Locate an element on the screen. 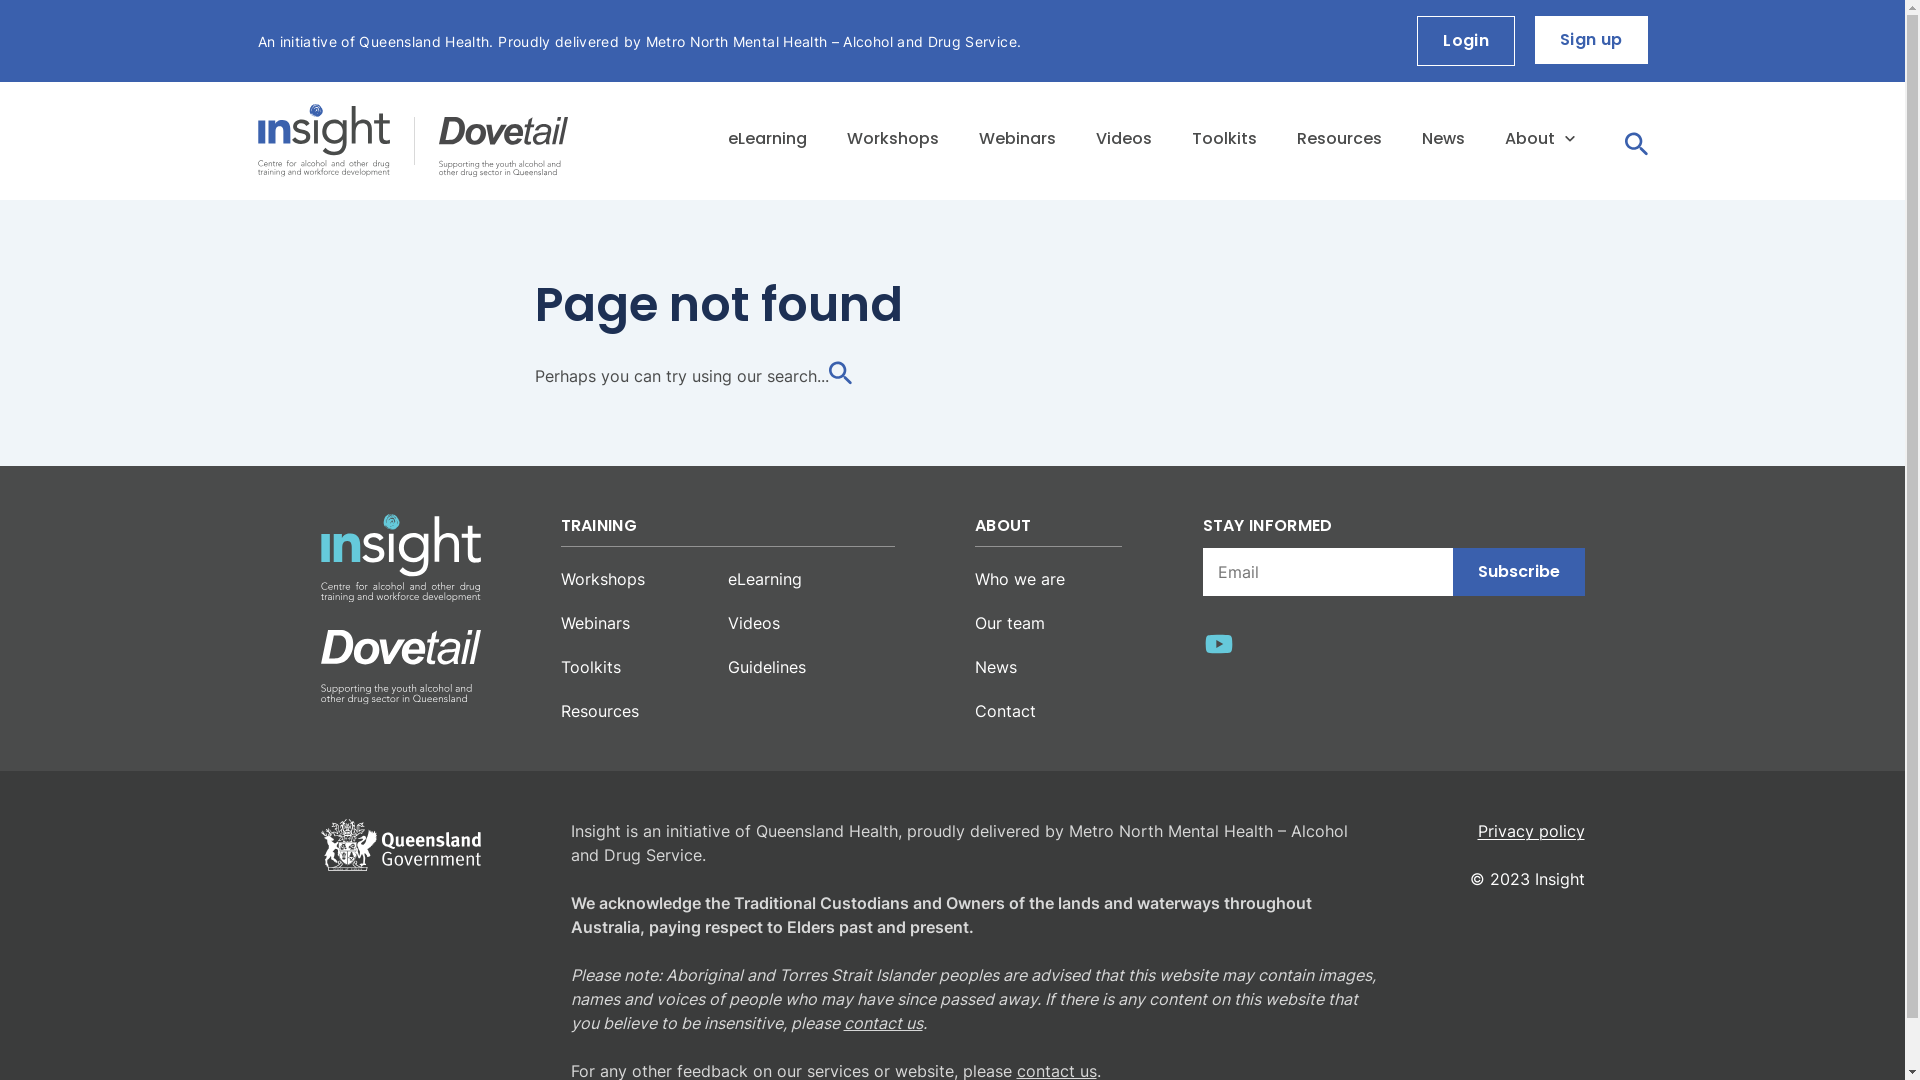 This screenshot has height=1080, width=1920. Sign up is located at coordinates (1591, 40).